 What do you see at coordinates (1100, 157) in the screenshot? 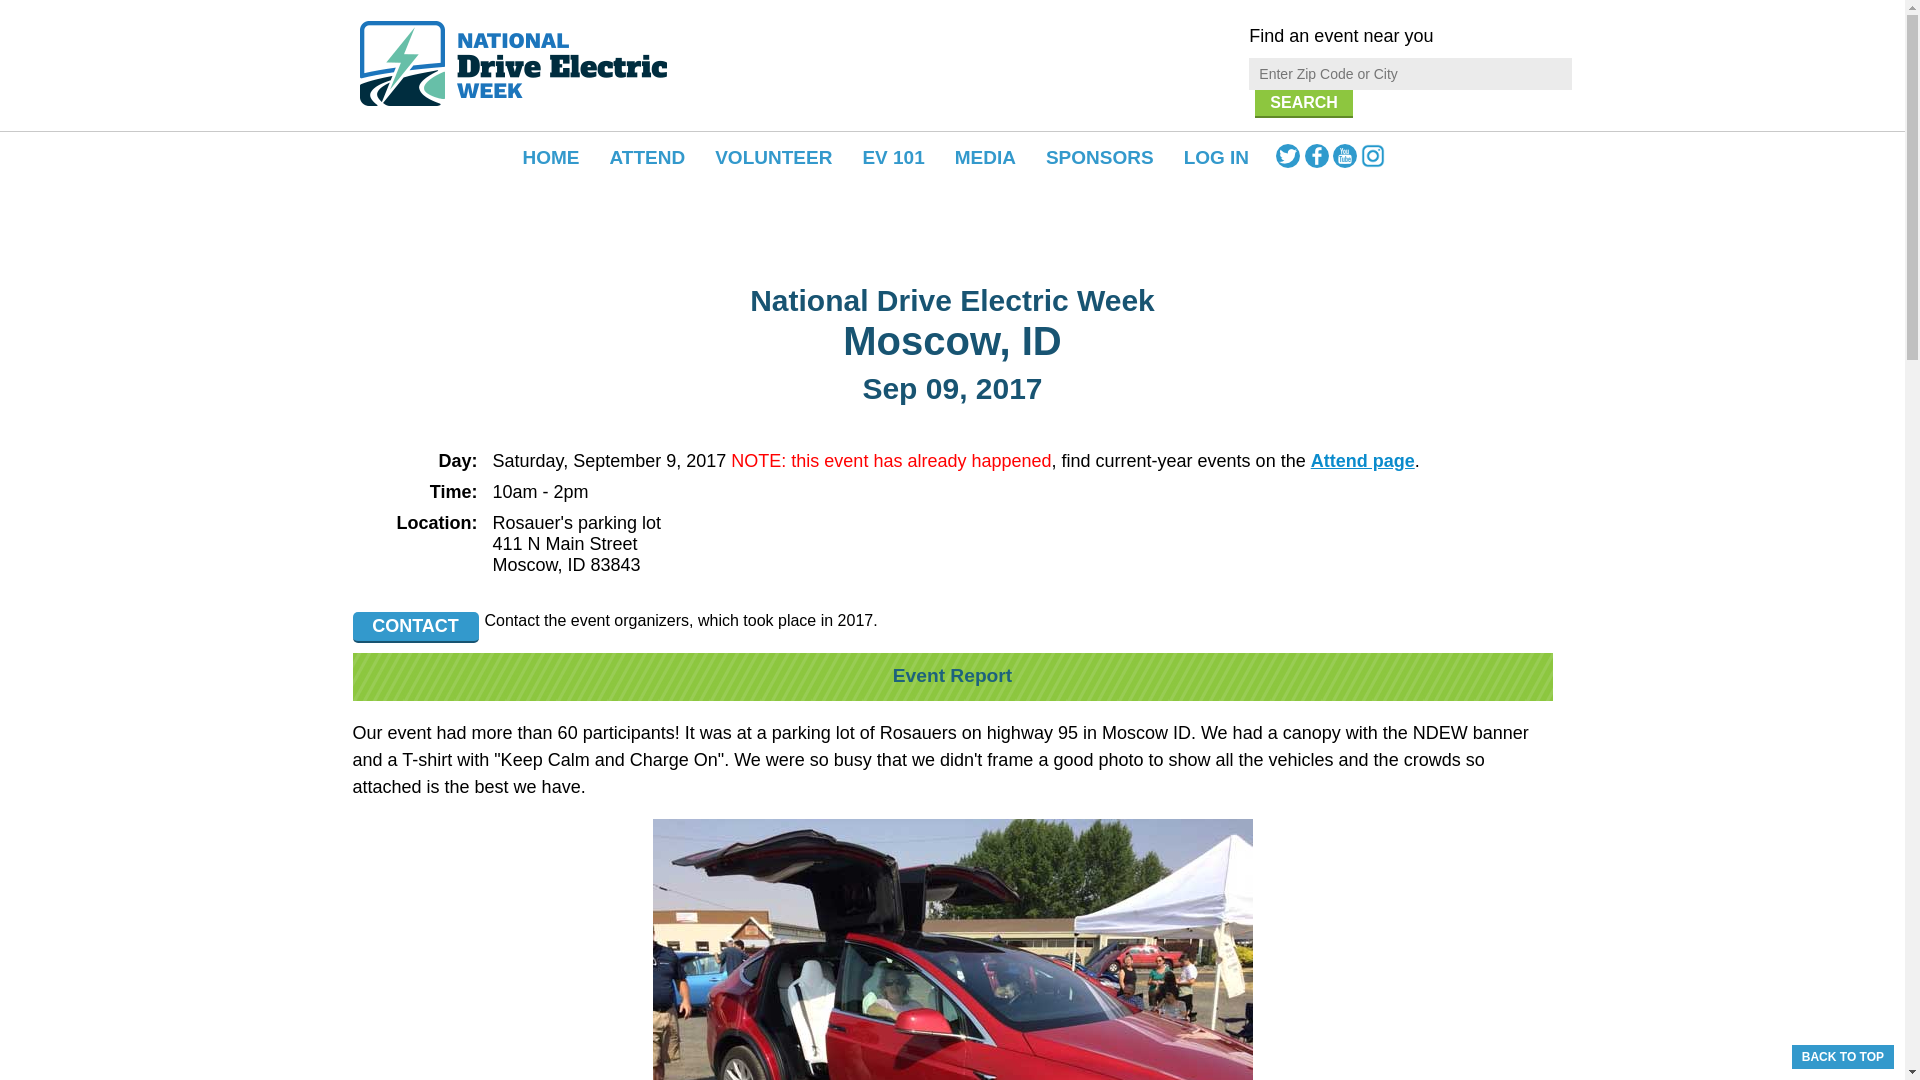
I see `SPONSORS` at bounding box center [1100, 157].